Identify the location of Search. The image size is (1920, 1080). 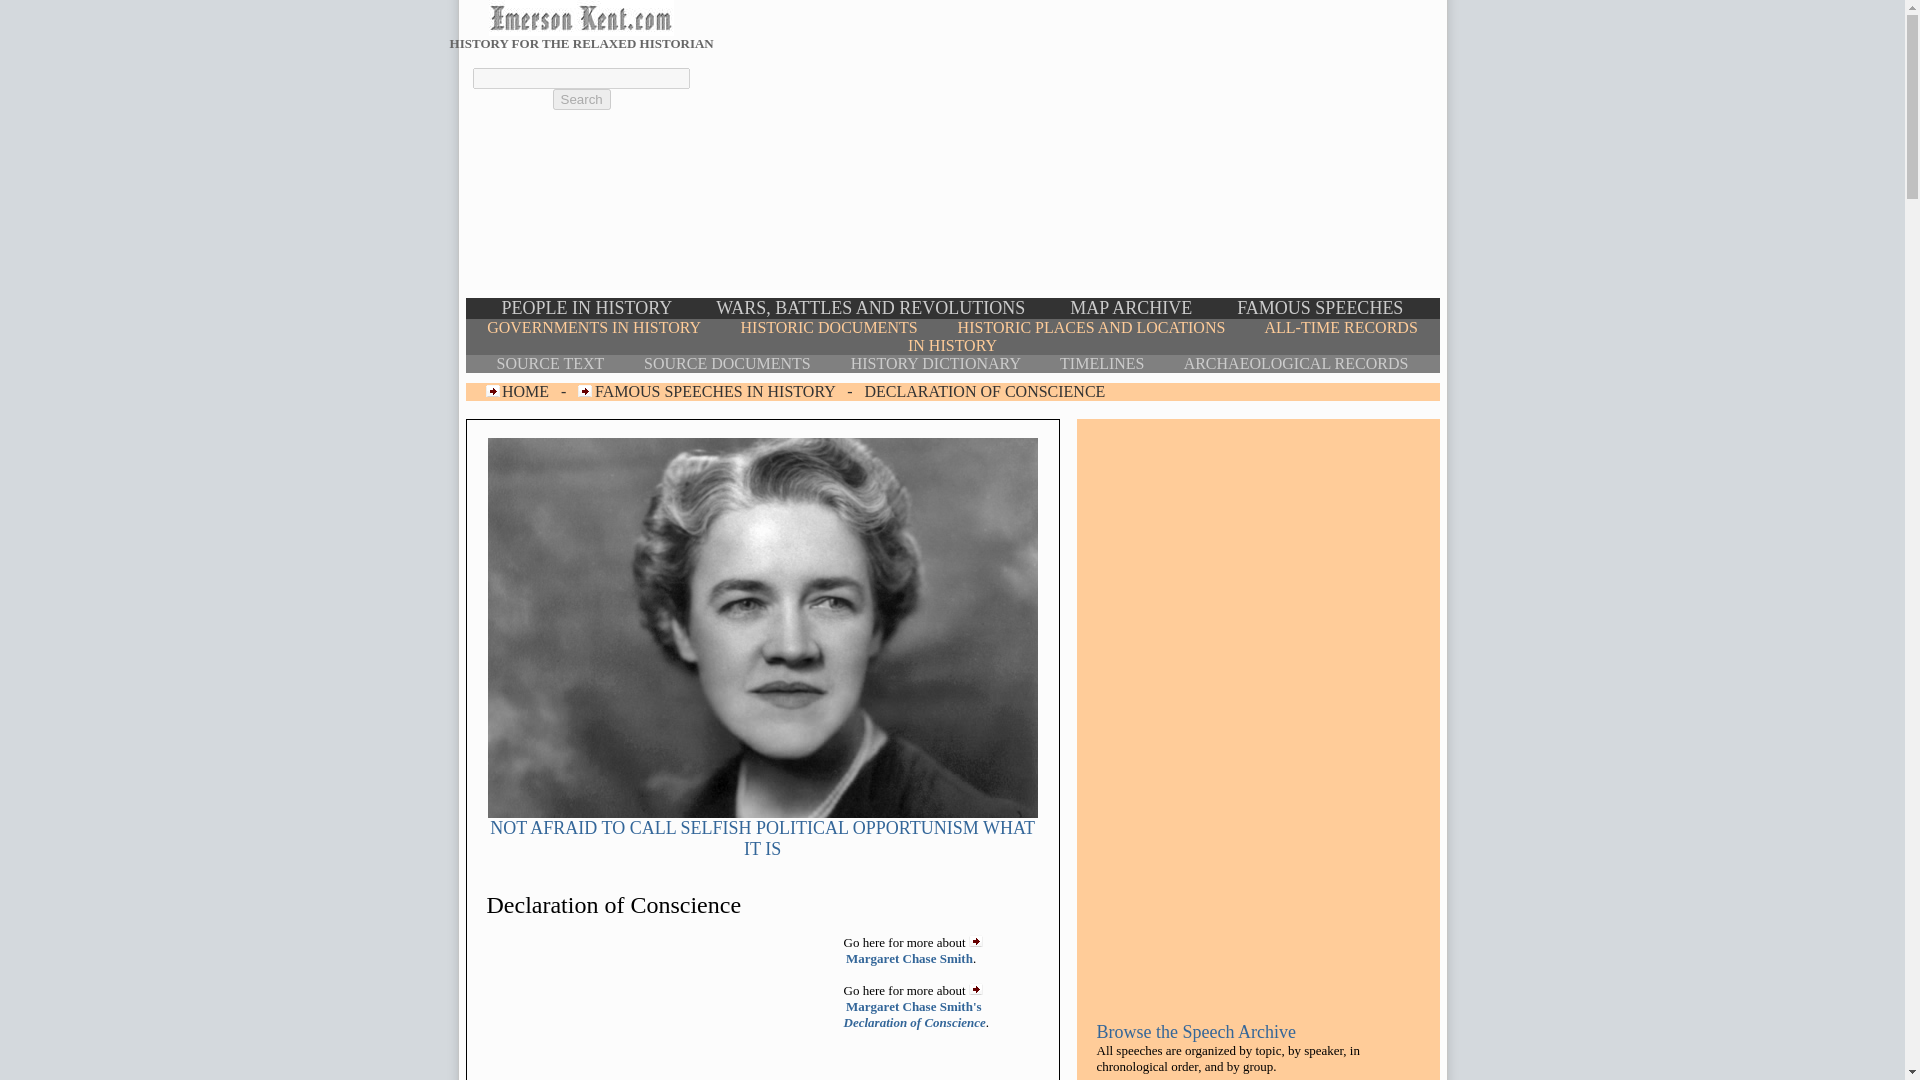
(581, 99).